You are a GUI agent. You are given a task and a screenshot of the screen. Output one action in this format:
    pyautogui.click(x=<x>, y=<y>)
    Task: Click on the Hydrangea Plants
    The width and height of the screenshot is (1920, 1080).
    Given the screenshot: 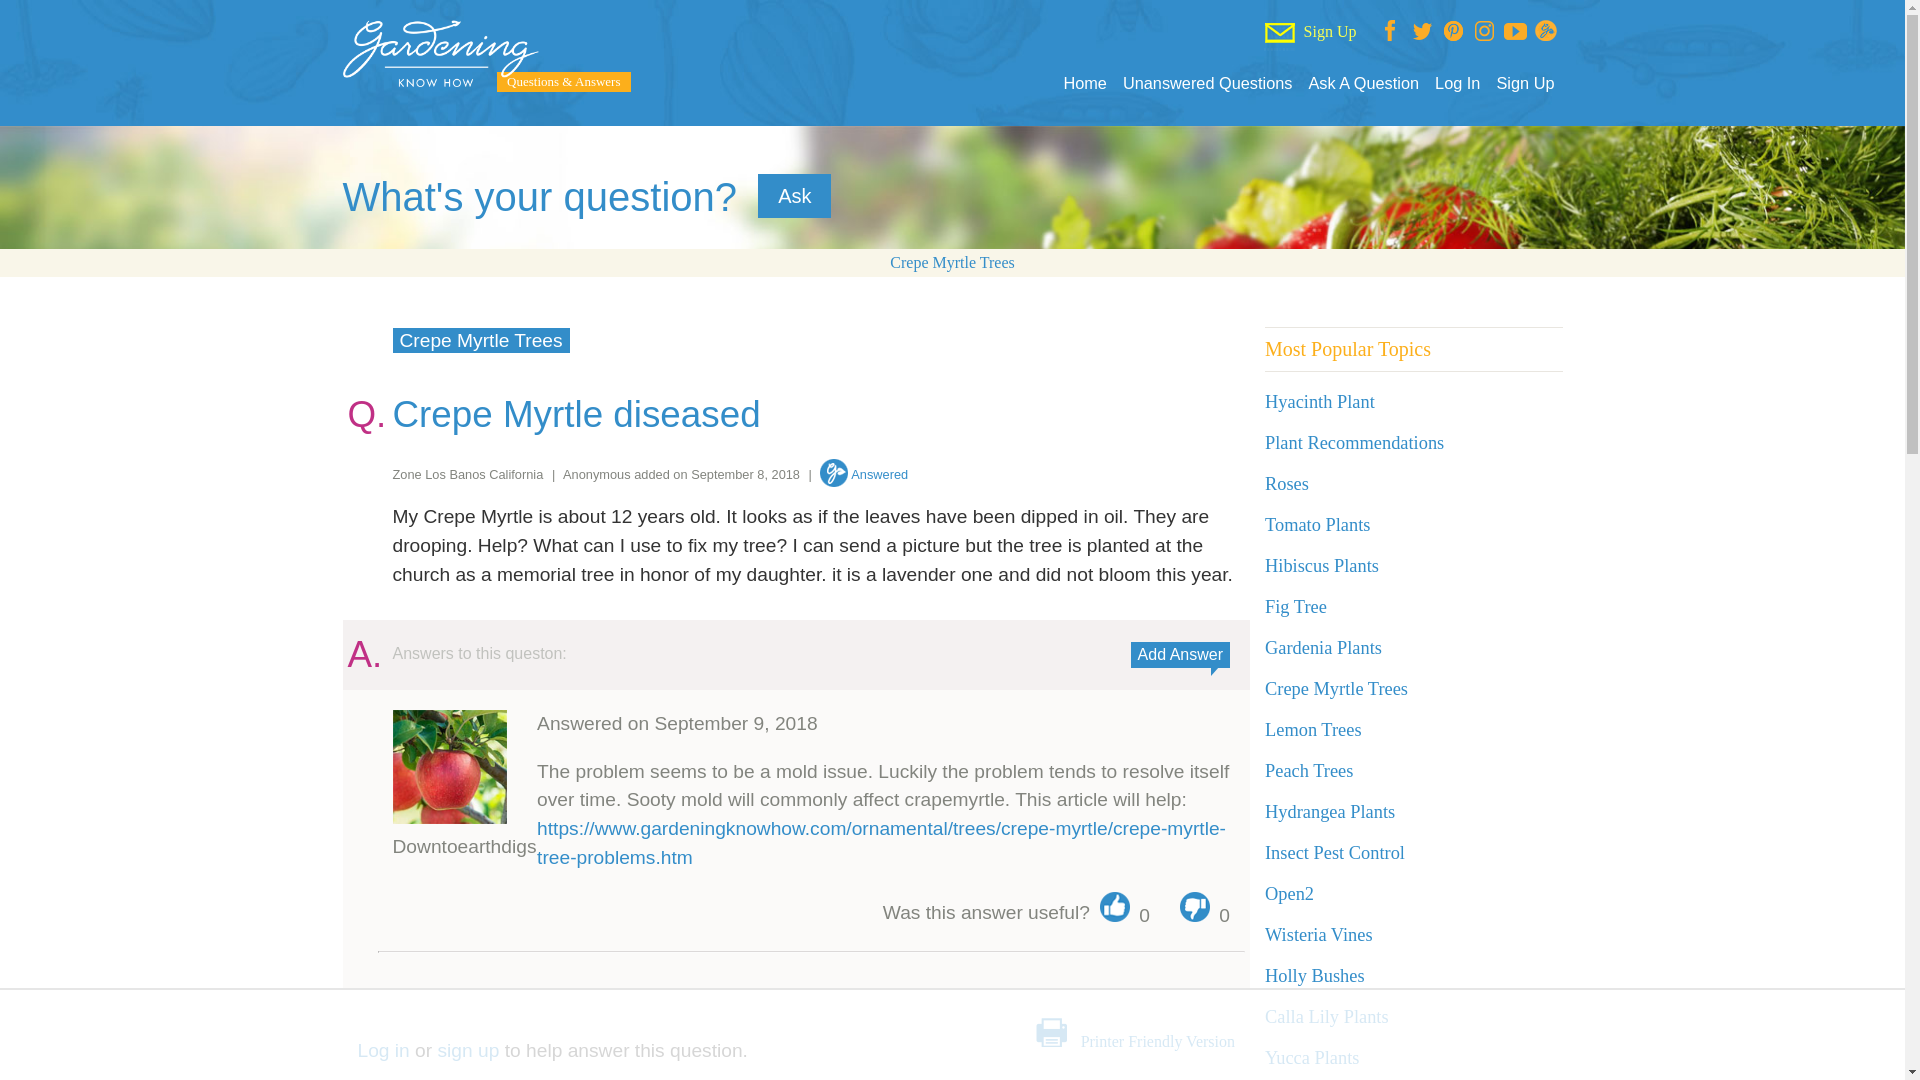 What is the action you would take?
    pyautogui.click(x=1330, y=812)
    